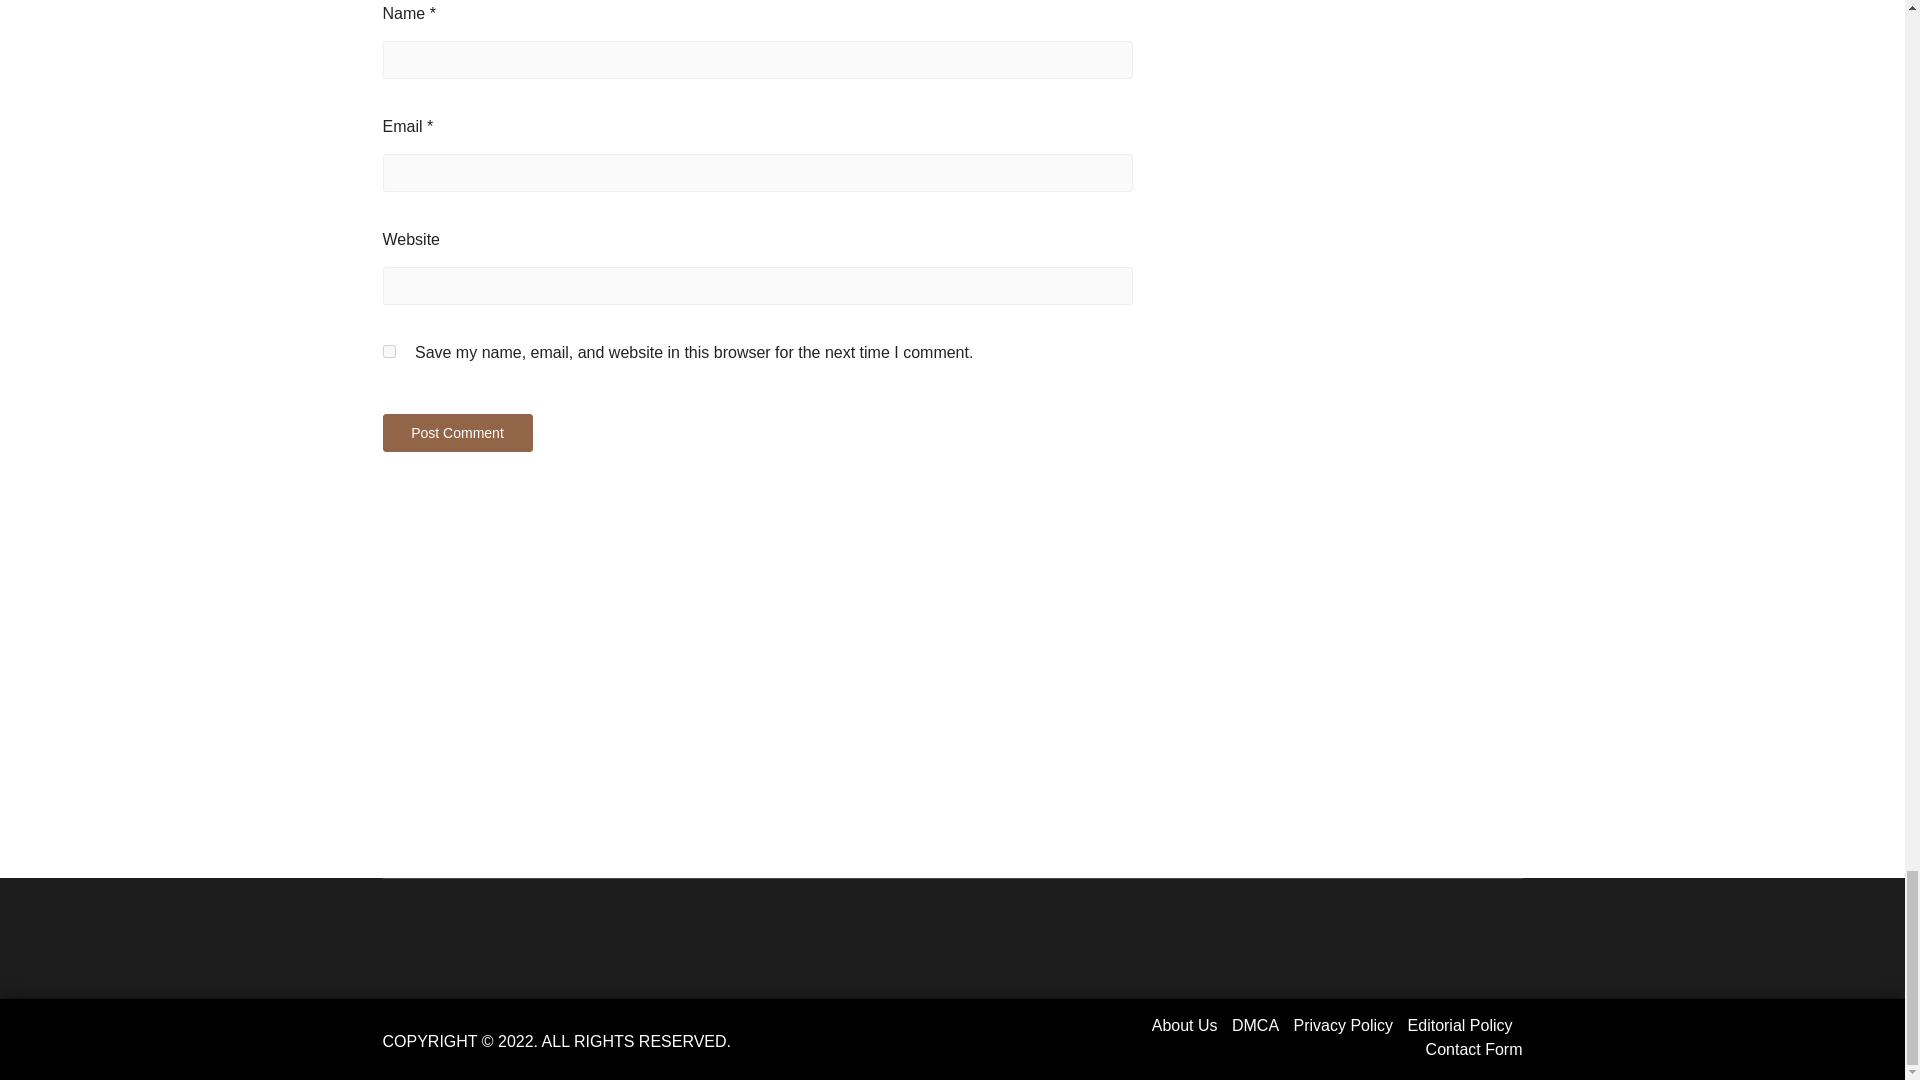 The width and height of the screenshot is (1920, 1080). I want to click on Post Comment, so click(456, 432).